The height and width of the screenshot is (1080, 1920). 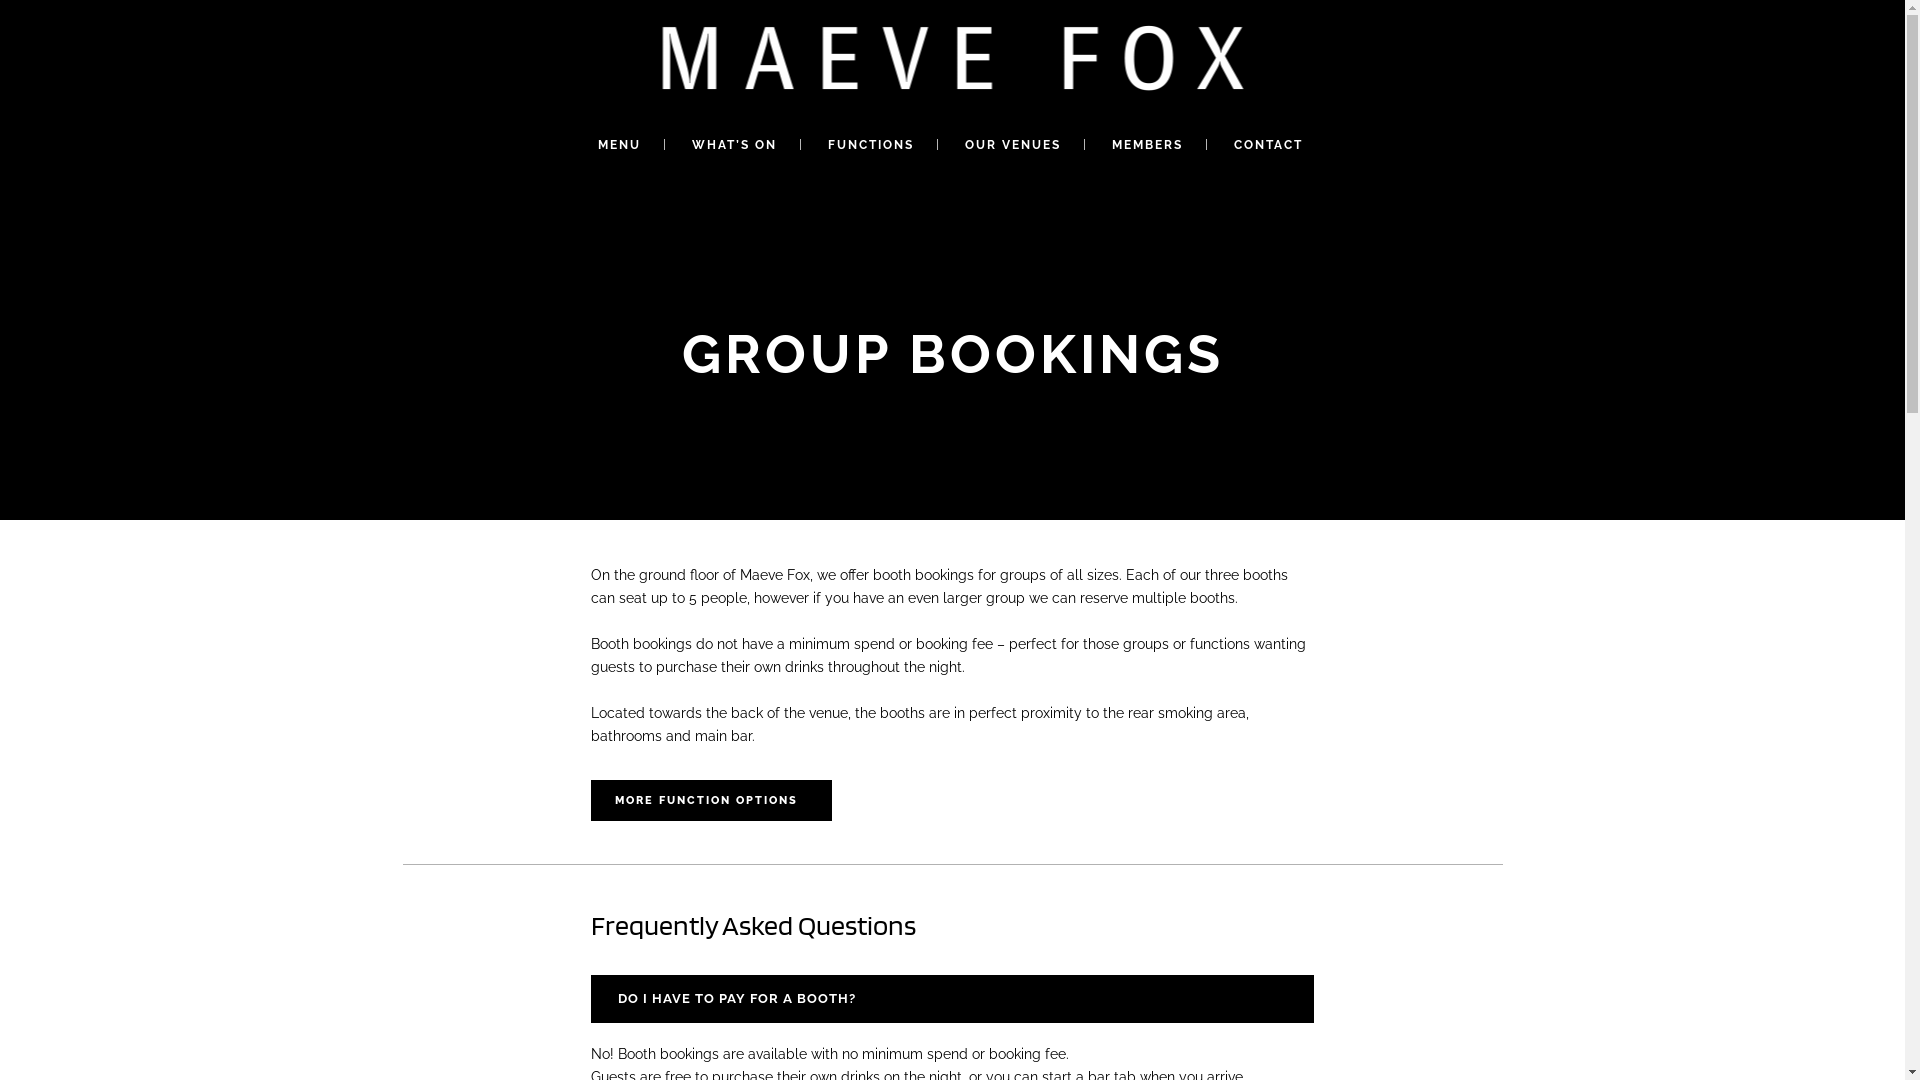 What do you see at coordinates (1268, 145) in the screenshot?
I see `CONTACT` at bounding box center [1268, 145].